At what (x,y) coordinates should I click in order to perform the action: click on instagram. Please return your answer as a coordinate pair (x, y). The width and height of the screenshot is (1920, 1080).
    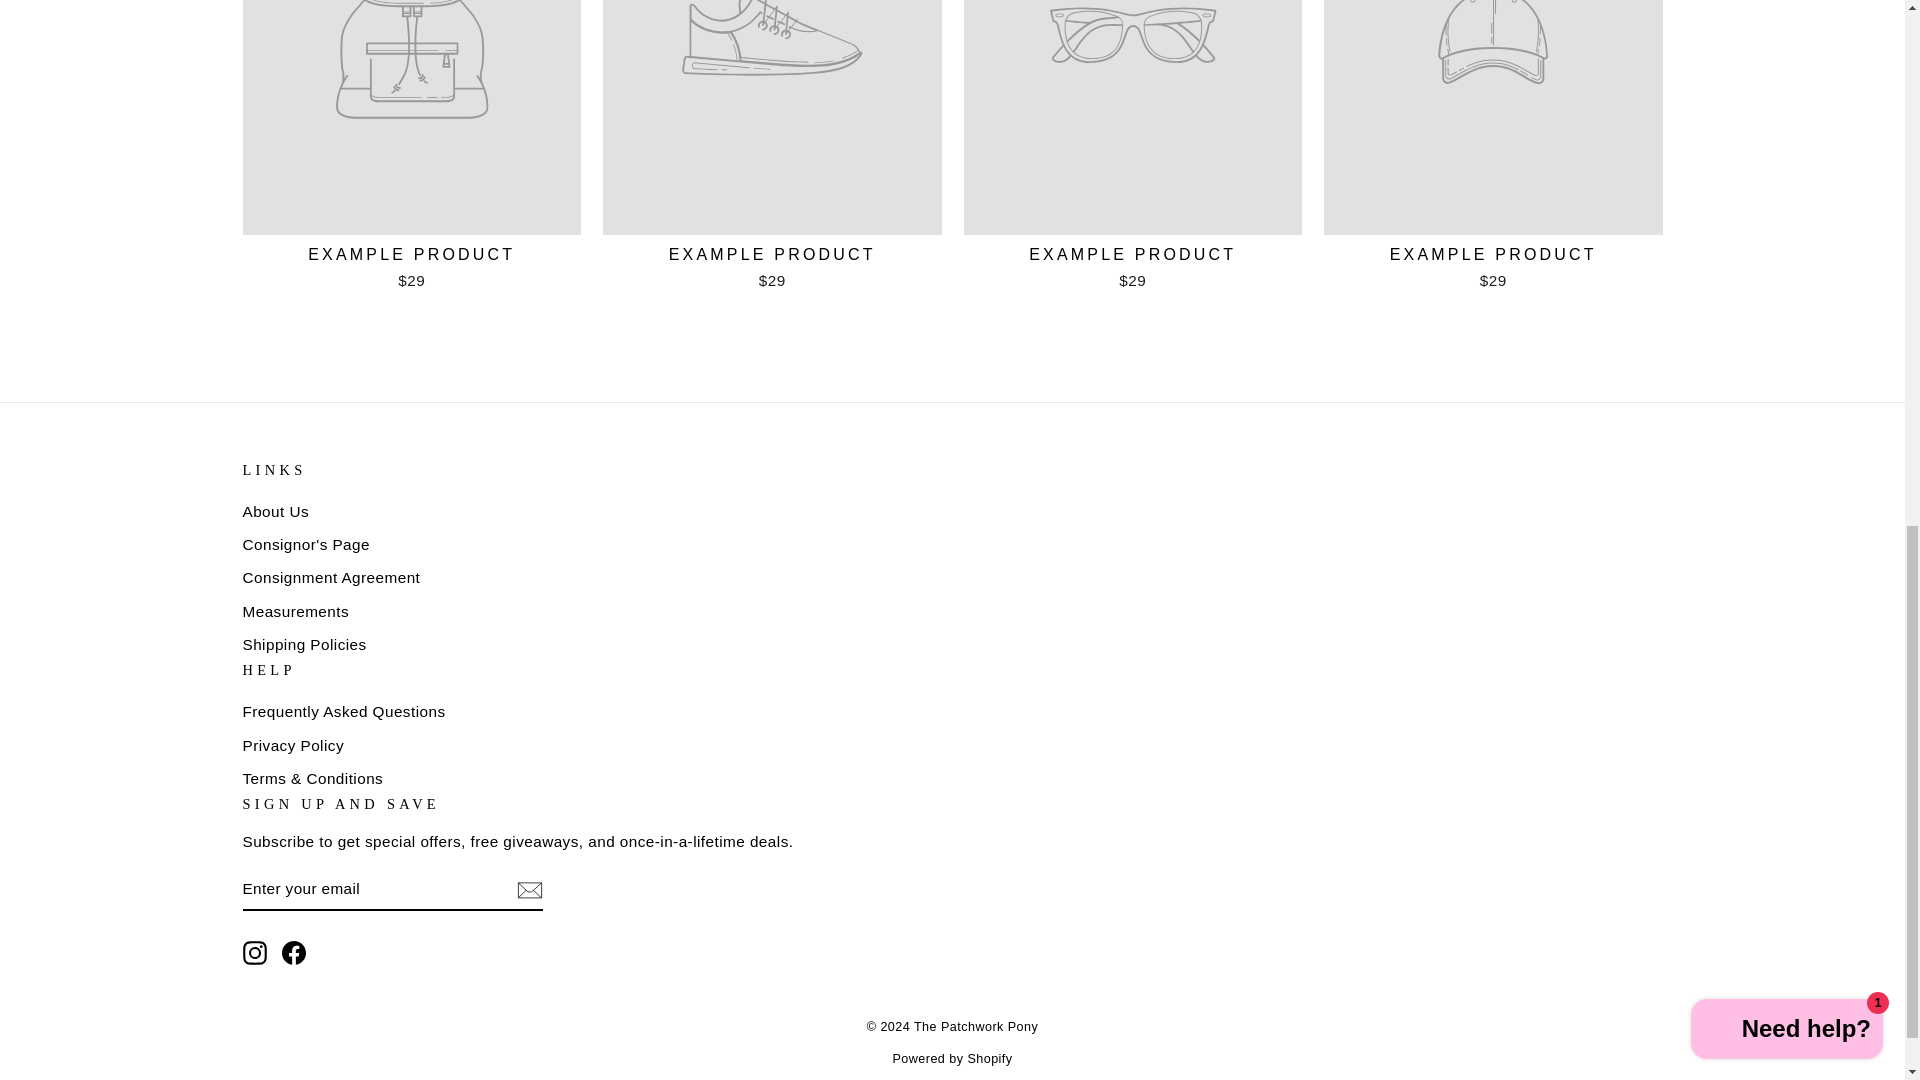
    Looking at the image, I should click on (254, 952).